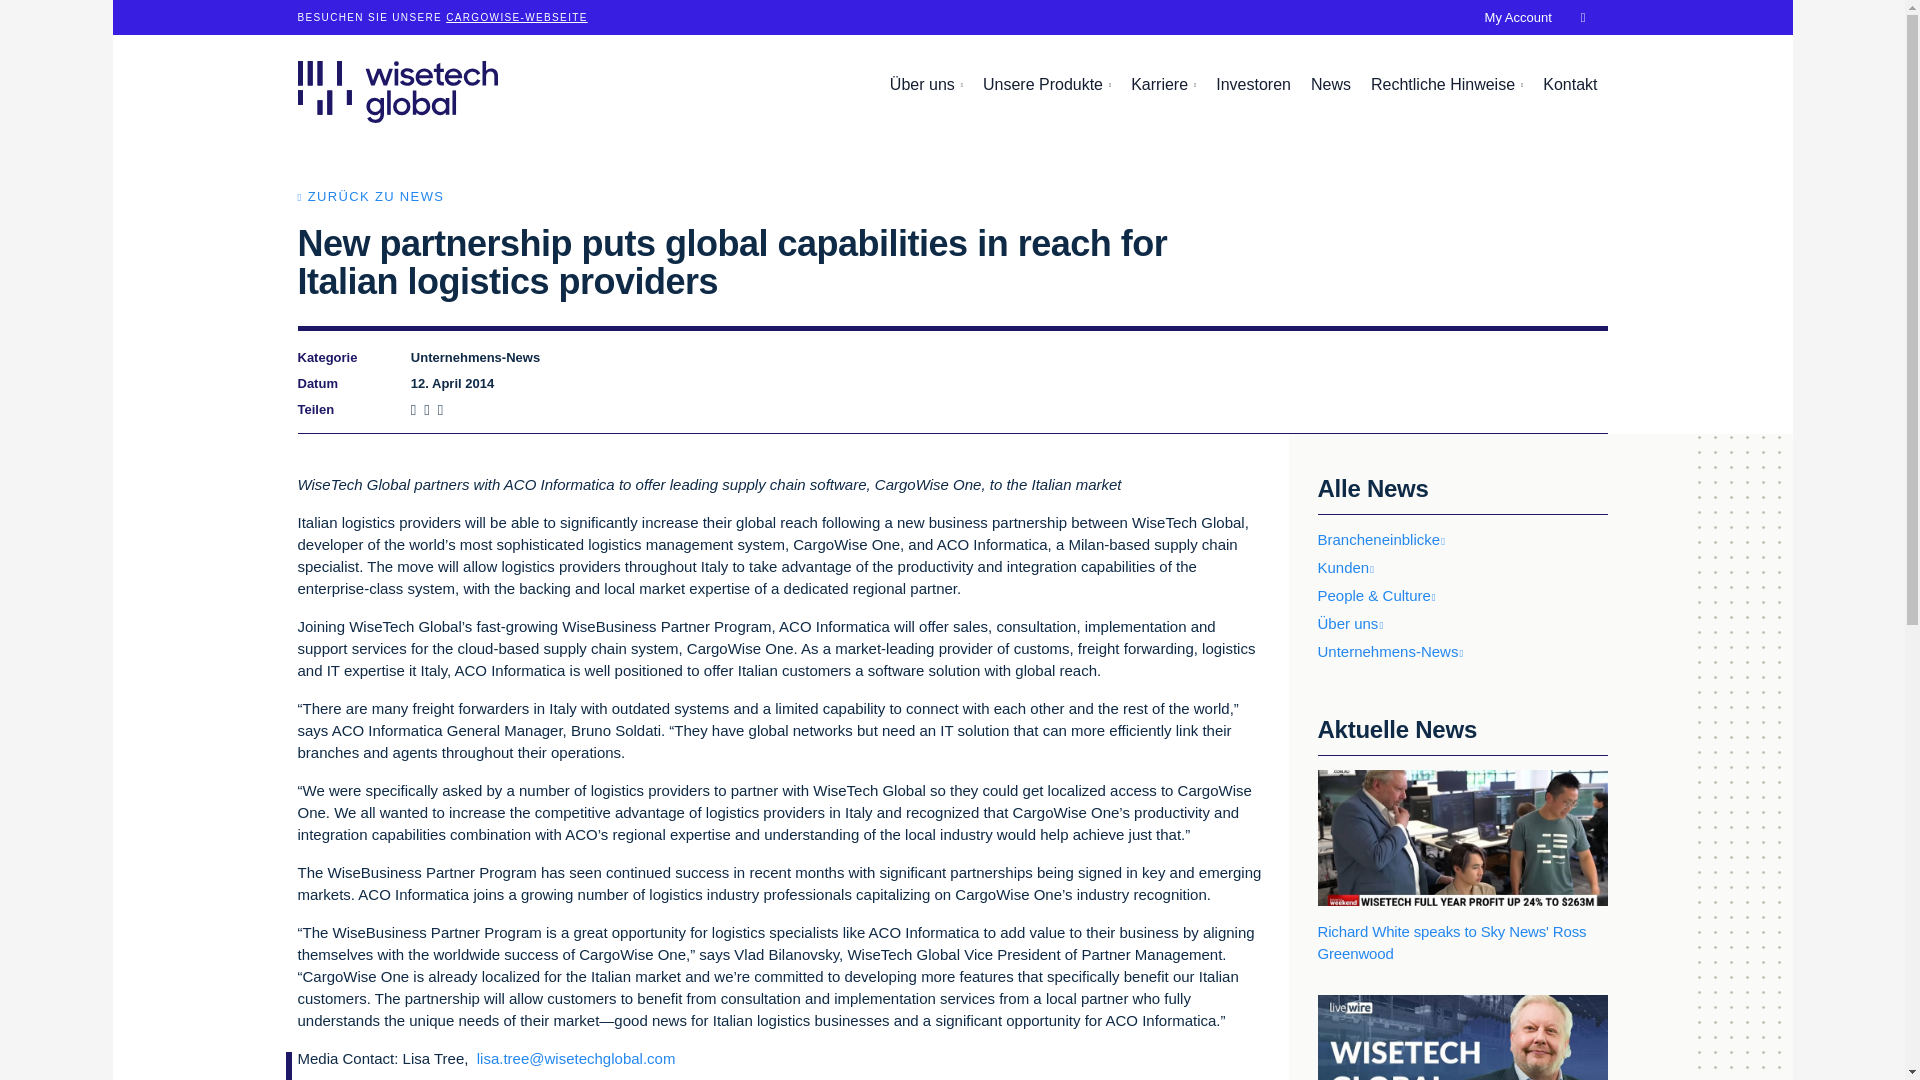  Describe the element at coordinates (1462, 1037) in the screenshot. I see `Richard White speaks to Livewire post FY24 results` at that location.